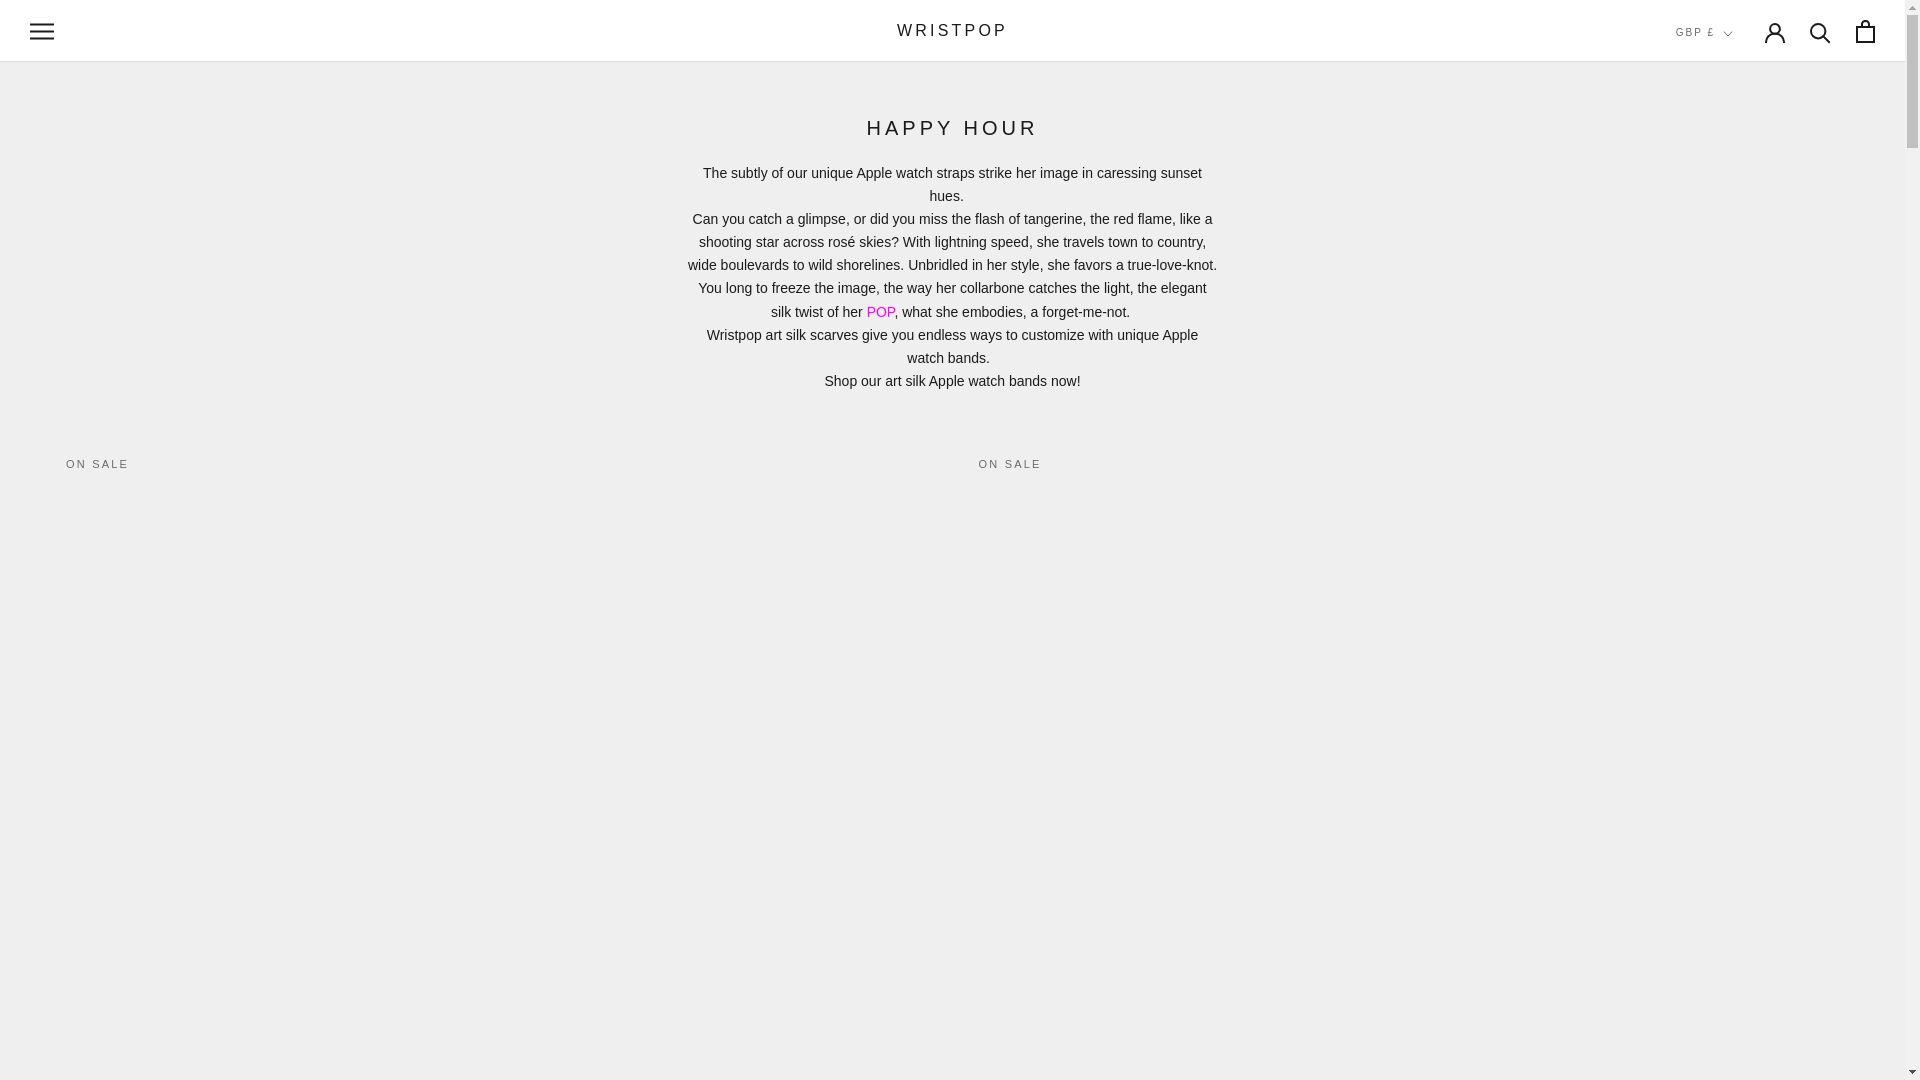  Describe the element at coordinates (1739, 394) in the screenshot. I see `BIF` at that location.